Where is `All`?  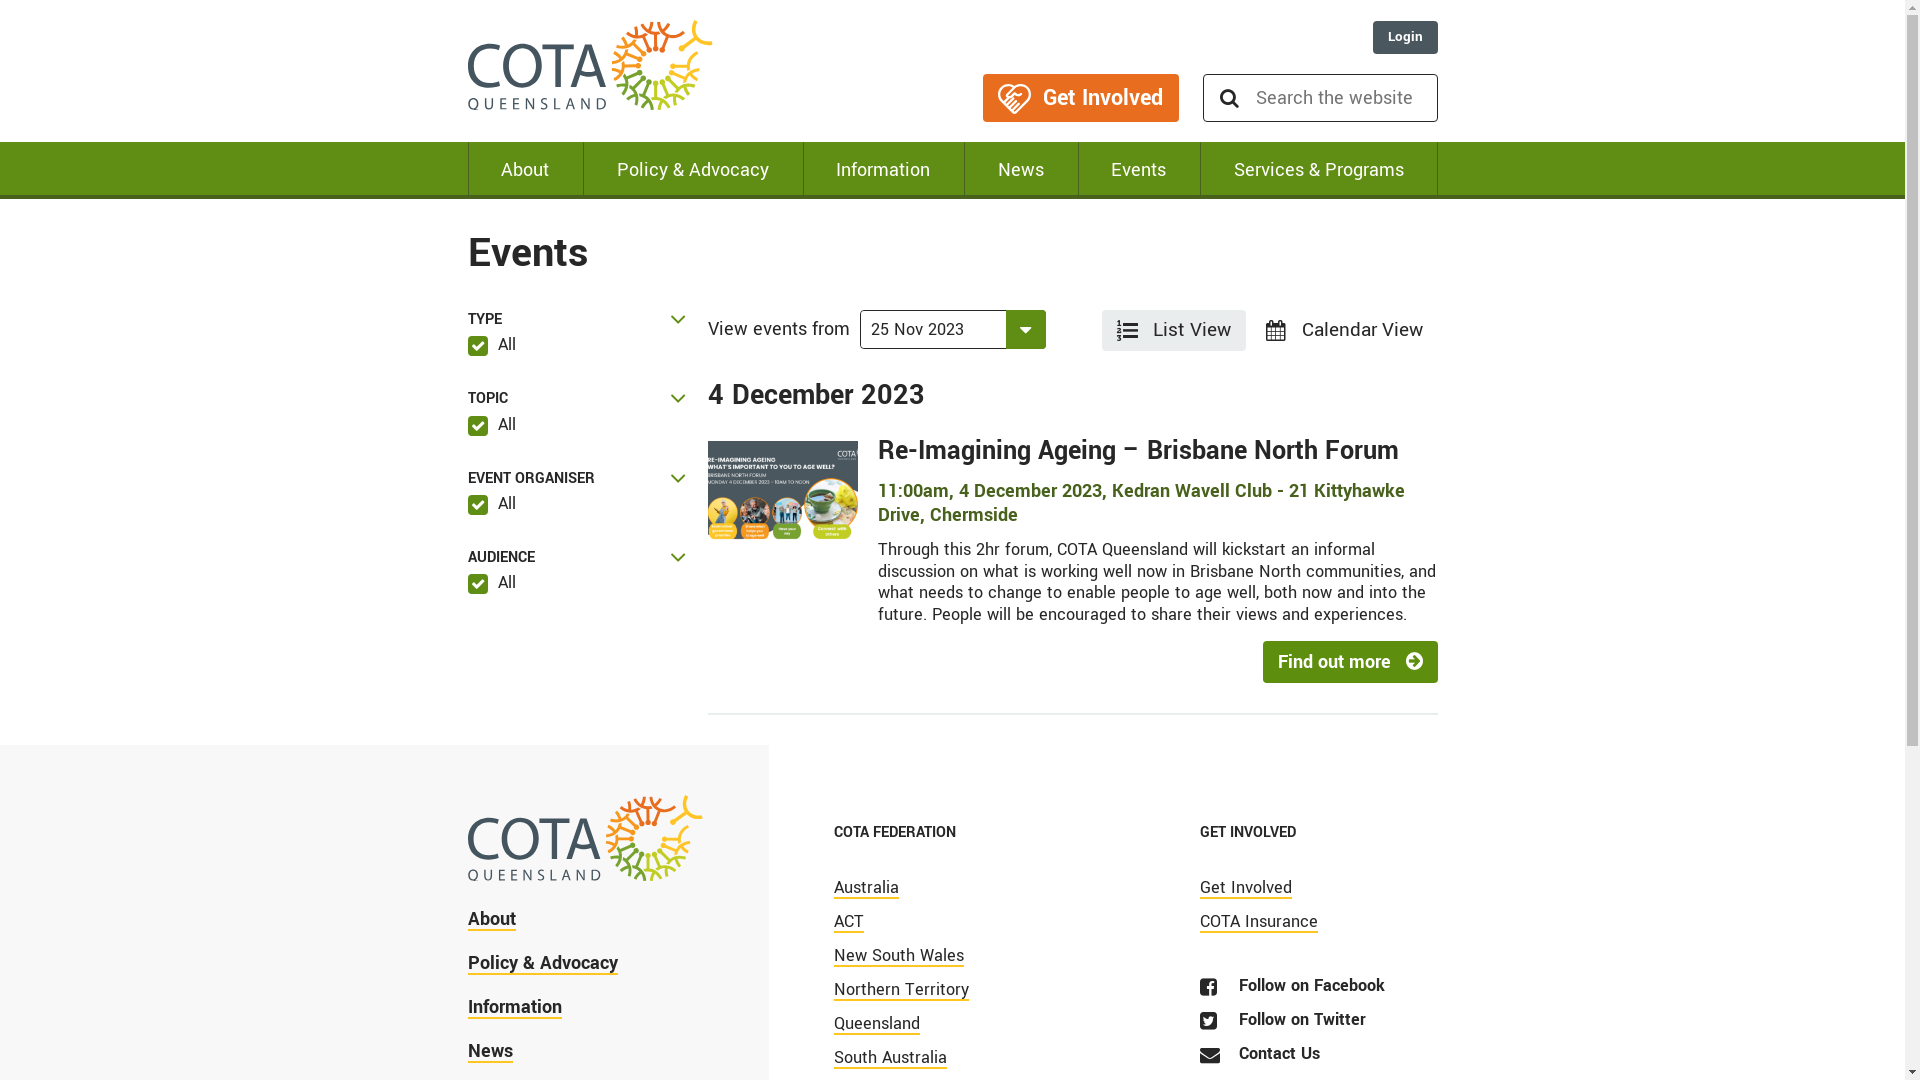
All is located at coordinates (492, 424).